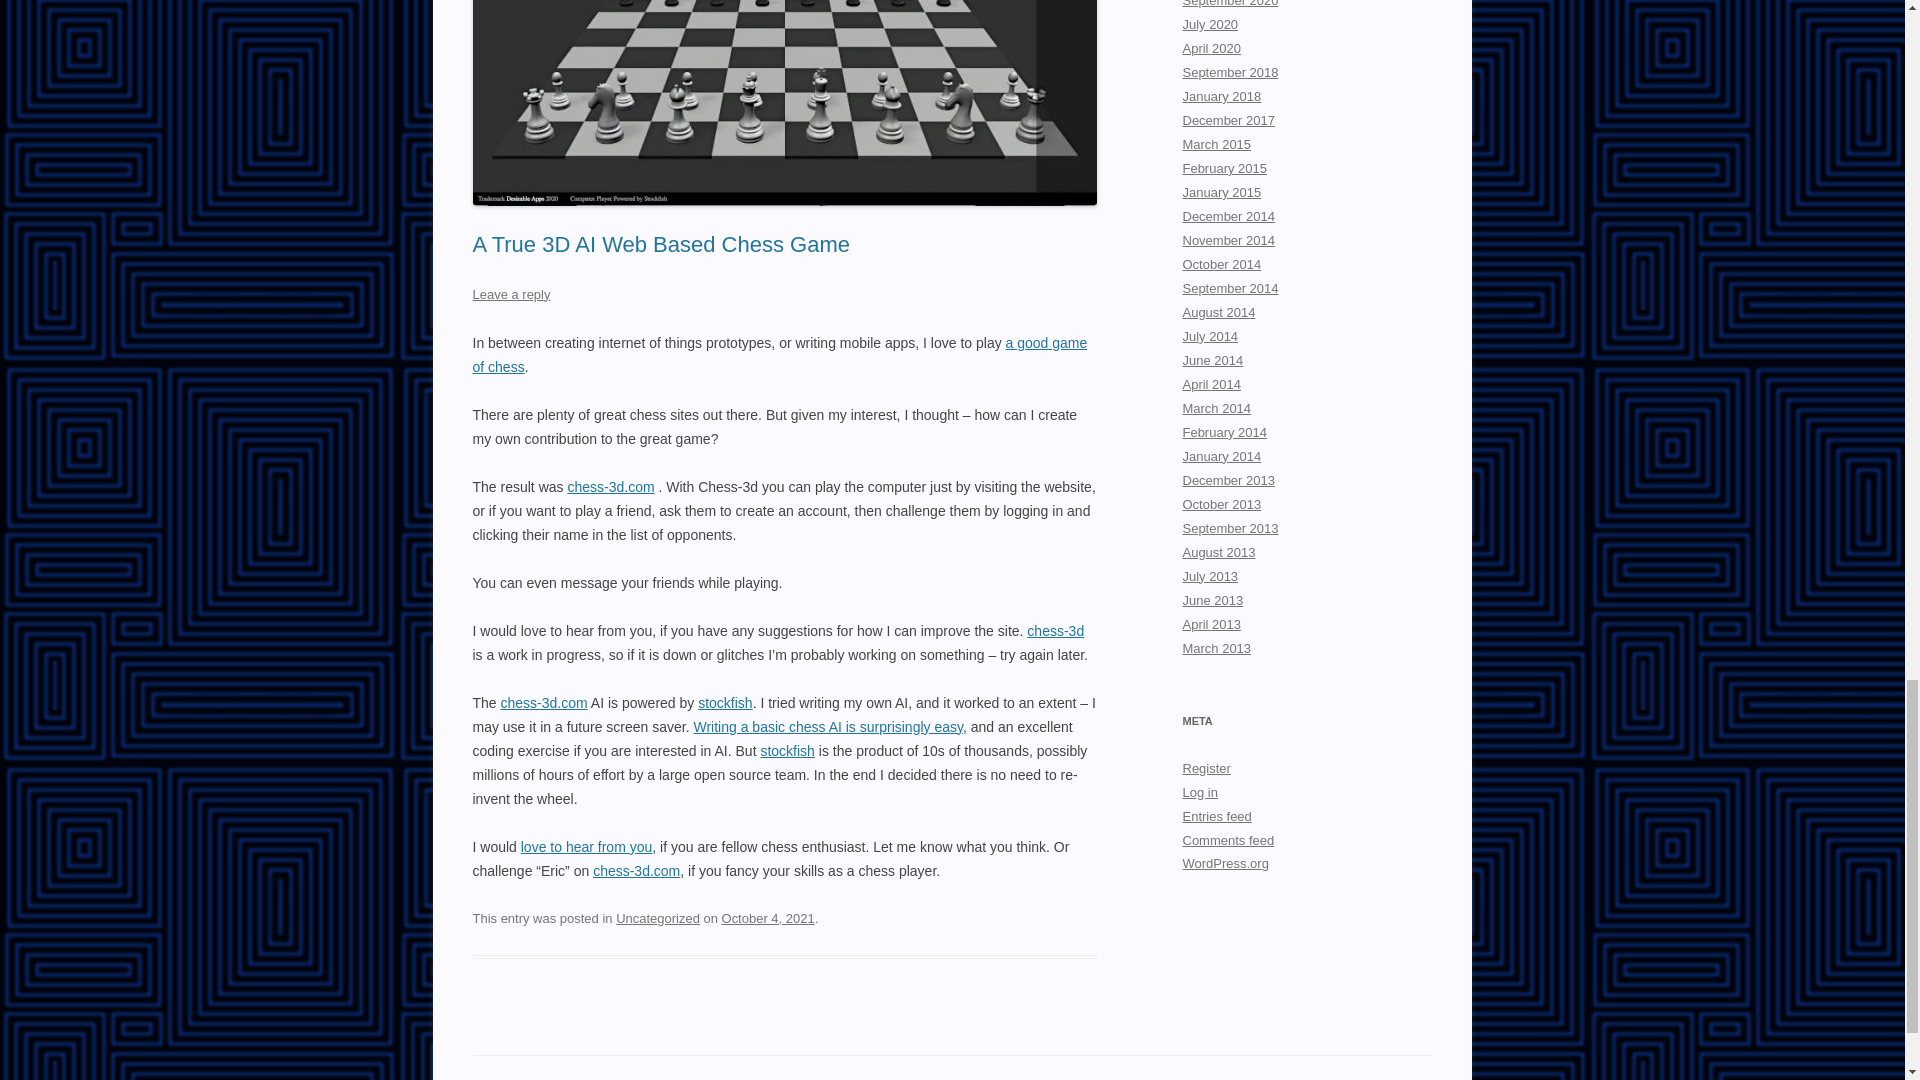 This screenshot has width=1920, height=1080. I want to click on A True 3D AI Web Based Chess Game, so click(660, 244).